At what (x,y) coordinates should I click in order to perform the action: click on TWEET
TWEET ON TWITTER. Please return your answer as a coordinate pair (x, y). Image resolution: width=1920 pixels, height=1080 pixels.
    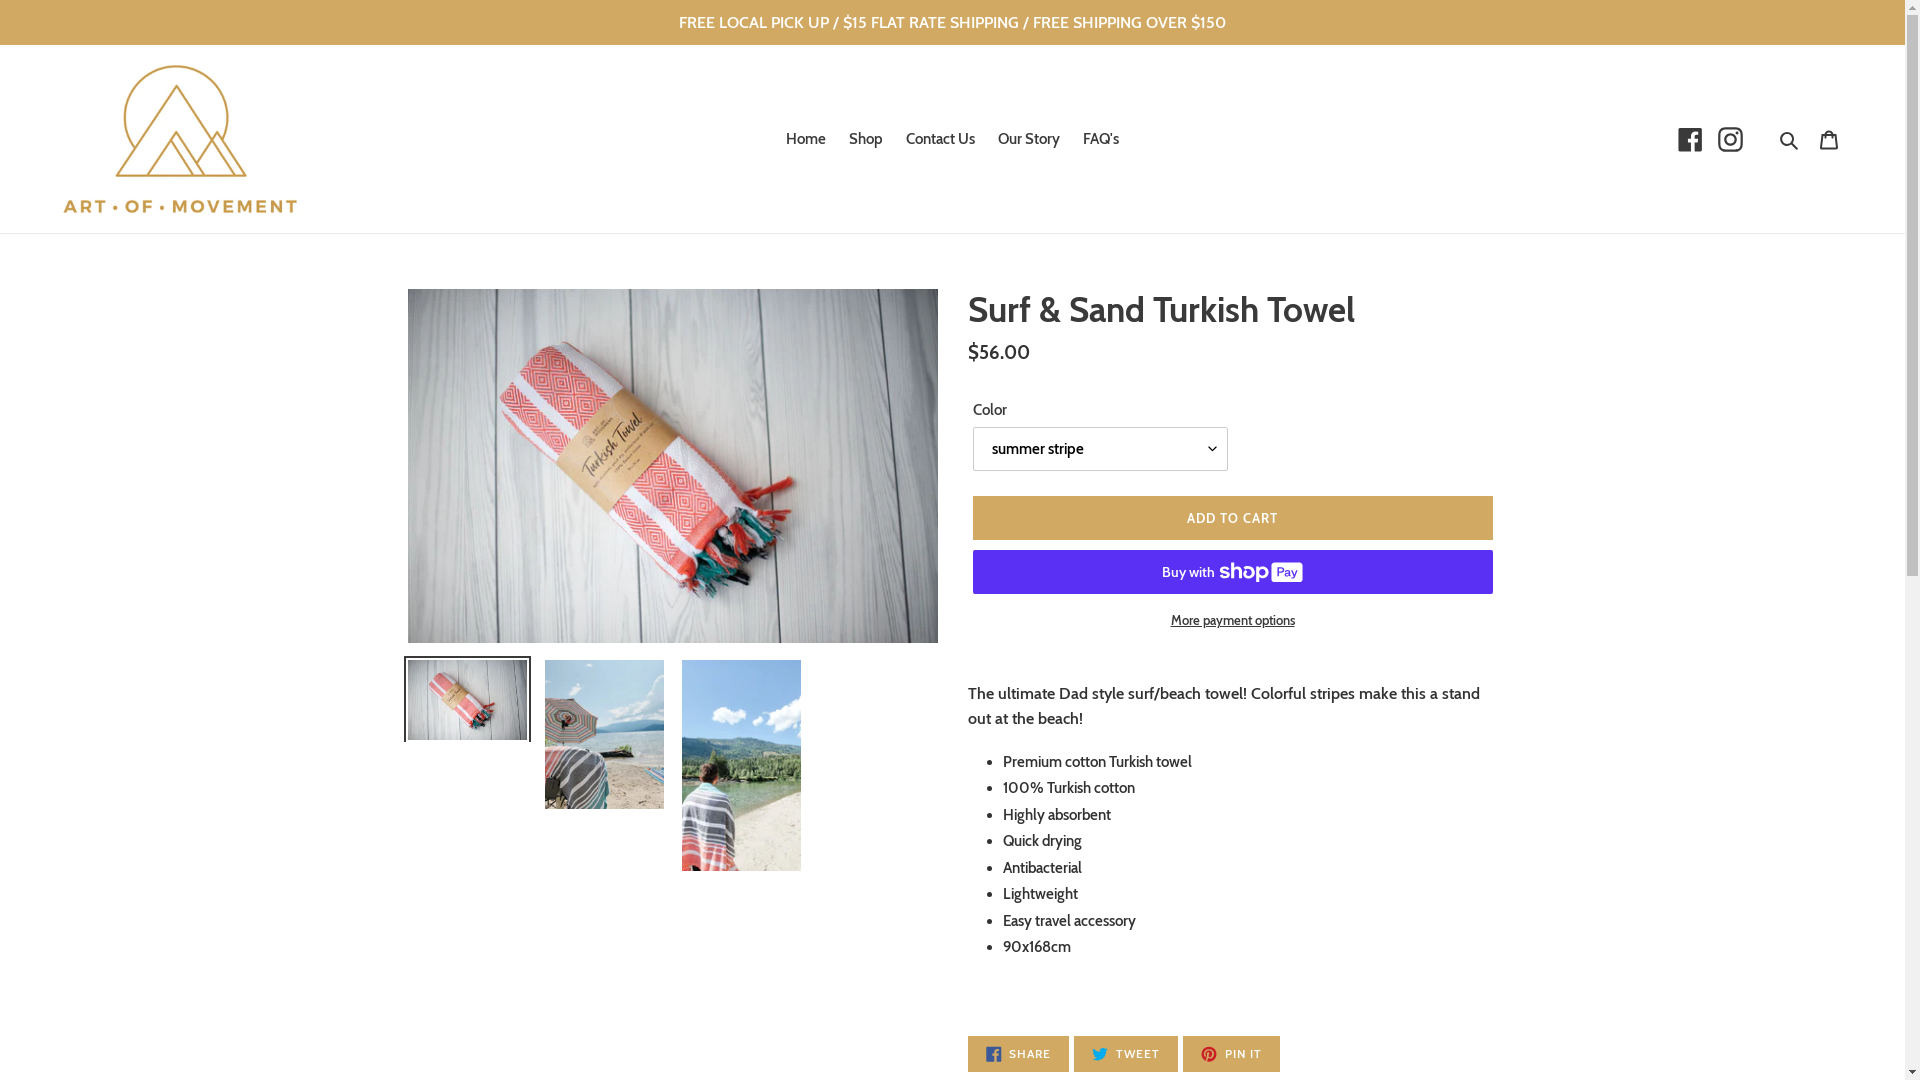
    Looking at the image, I should click on (1126, 1054).